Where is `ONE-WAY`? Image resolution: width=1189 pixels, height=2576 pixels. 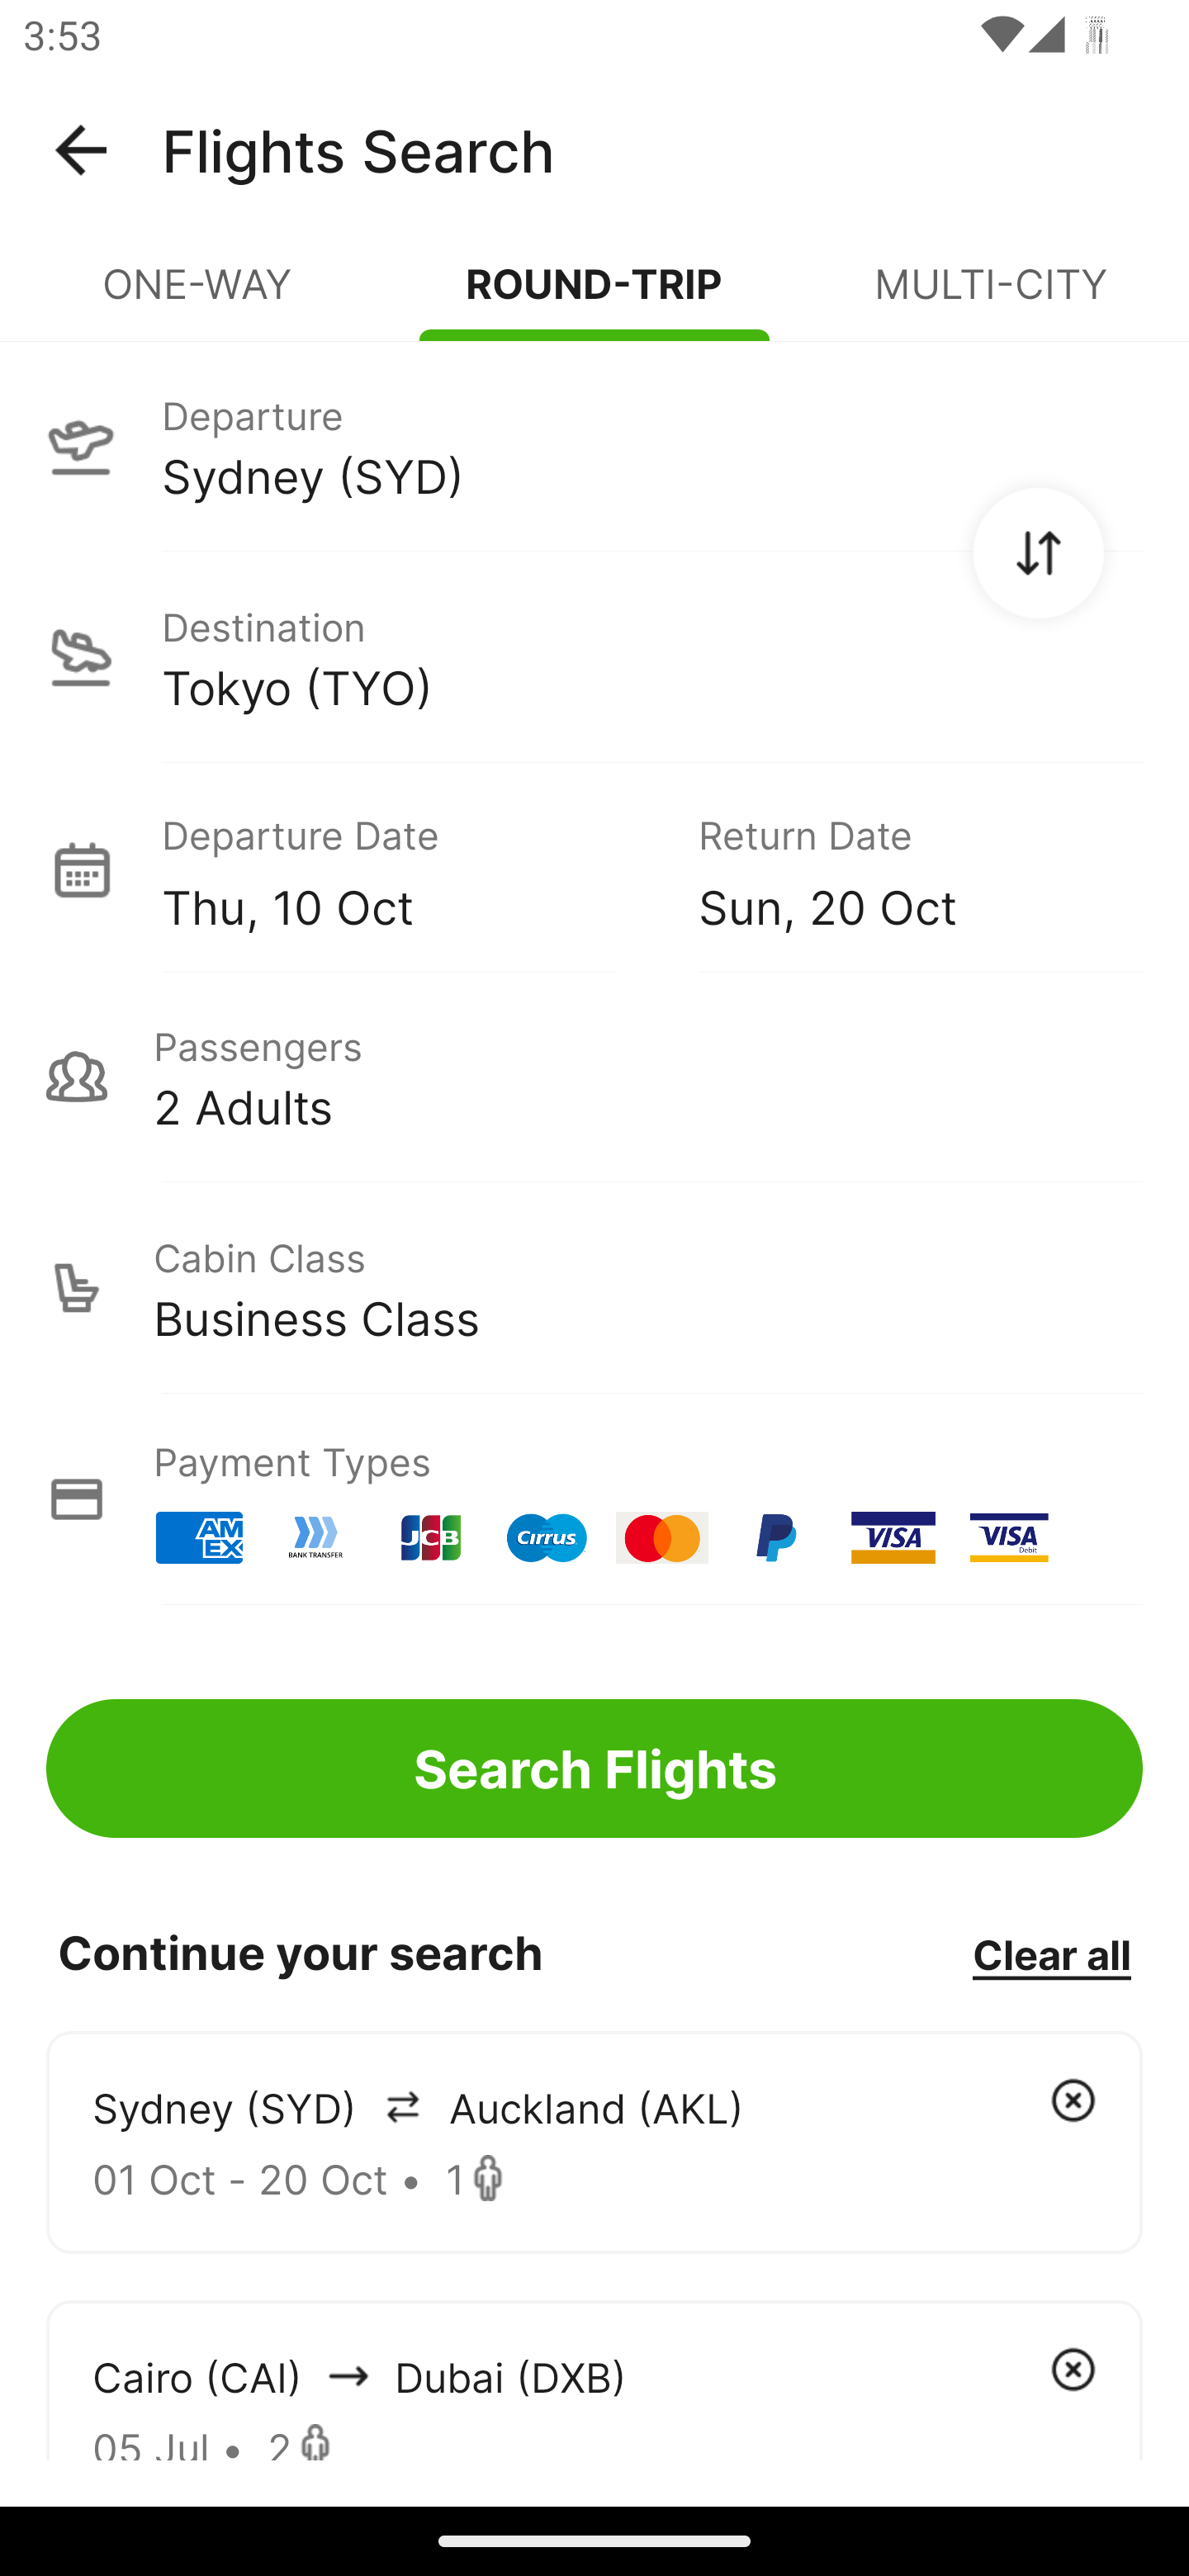 ONE-WAY is located at coordinates (198, 297).